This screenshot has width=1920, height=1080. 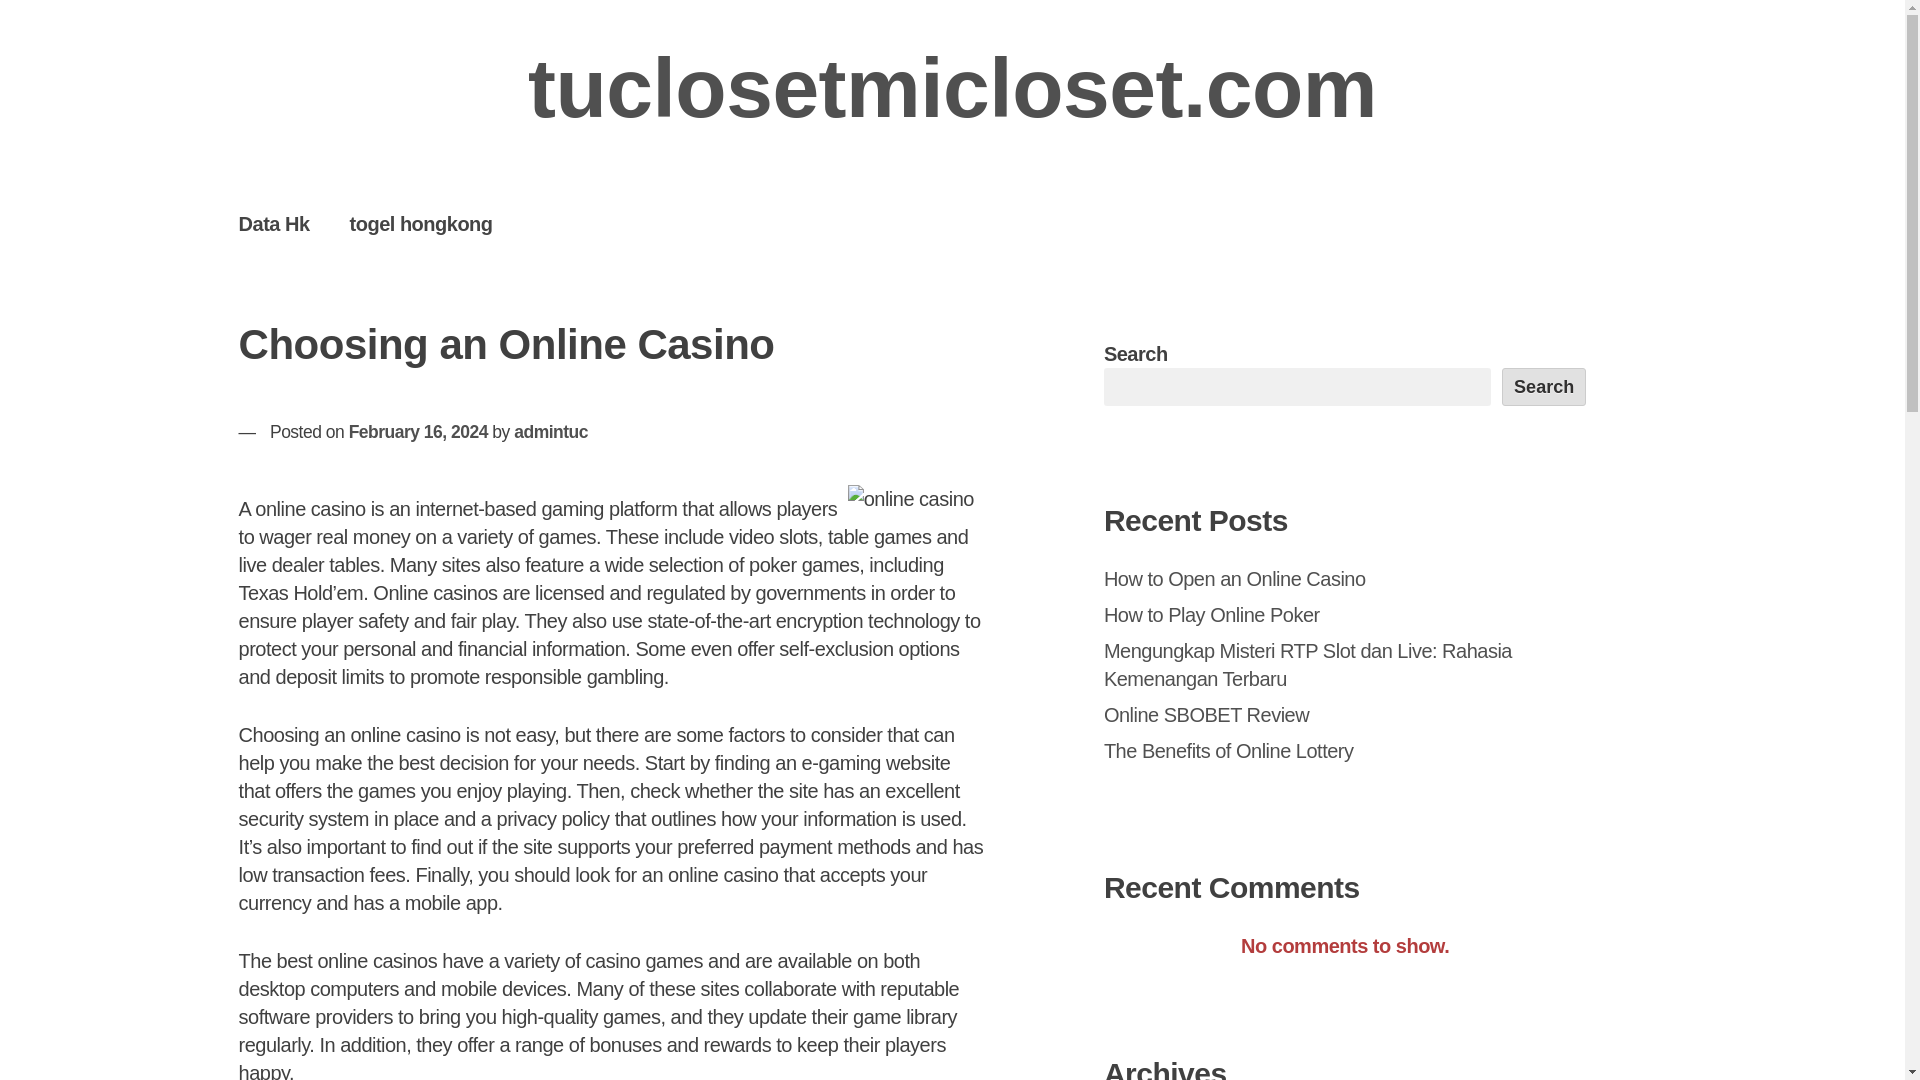 I want to click on The Benefits of Online Lottery, so click(x=1228, y=750).